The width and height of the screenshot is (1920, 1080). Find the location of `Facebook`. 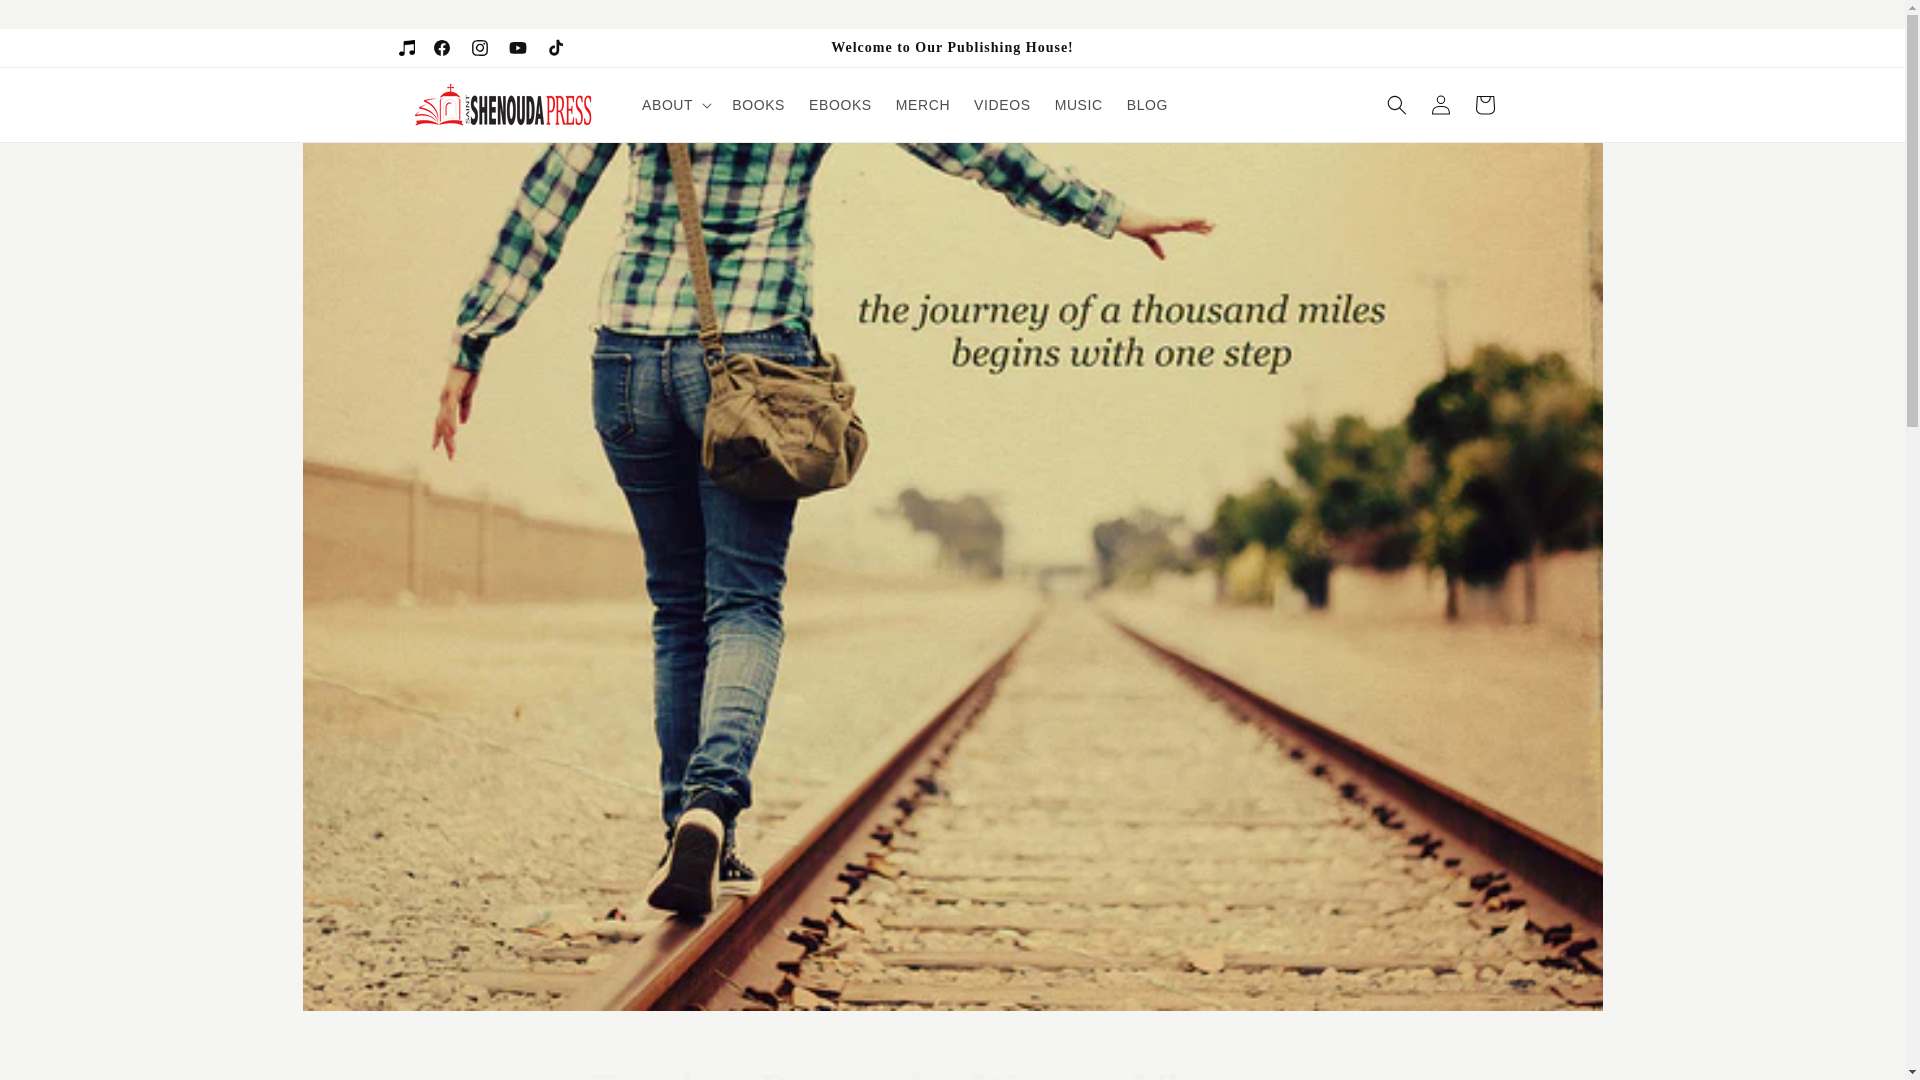

Facebook is located at coordinates (441, 48).